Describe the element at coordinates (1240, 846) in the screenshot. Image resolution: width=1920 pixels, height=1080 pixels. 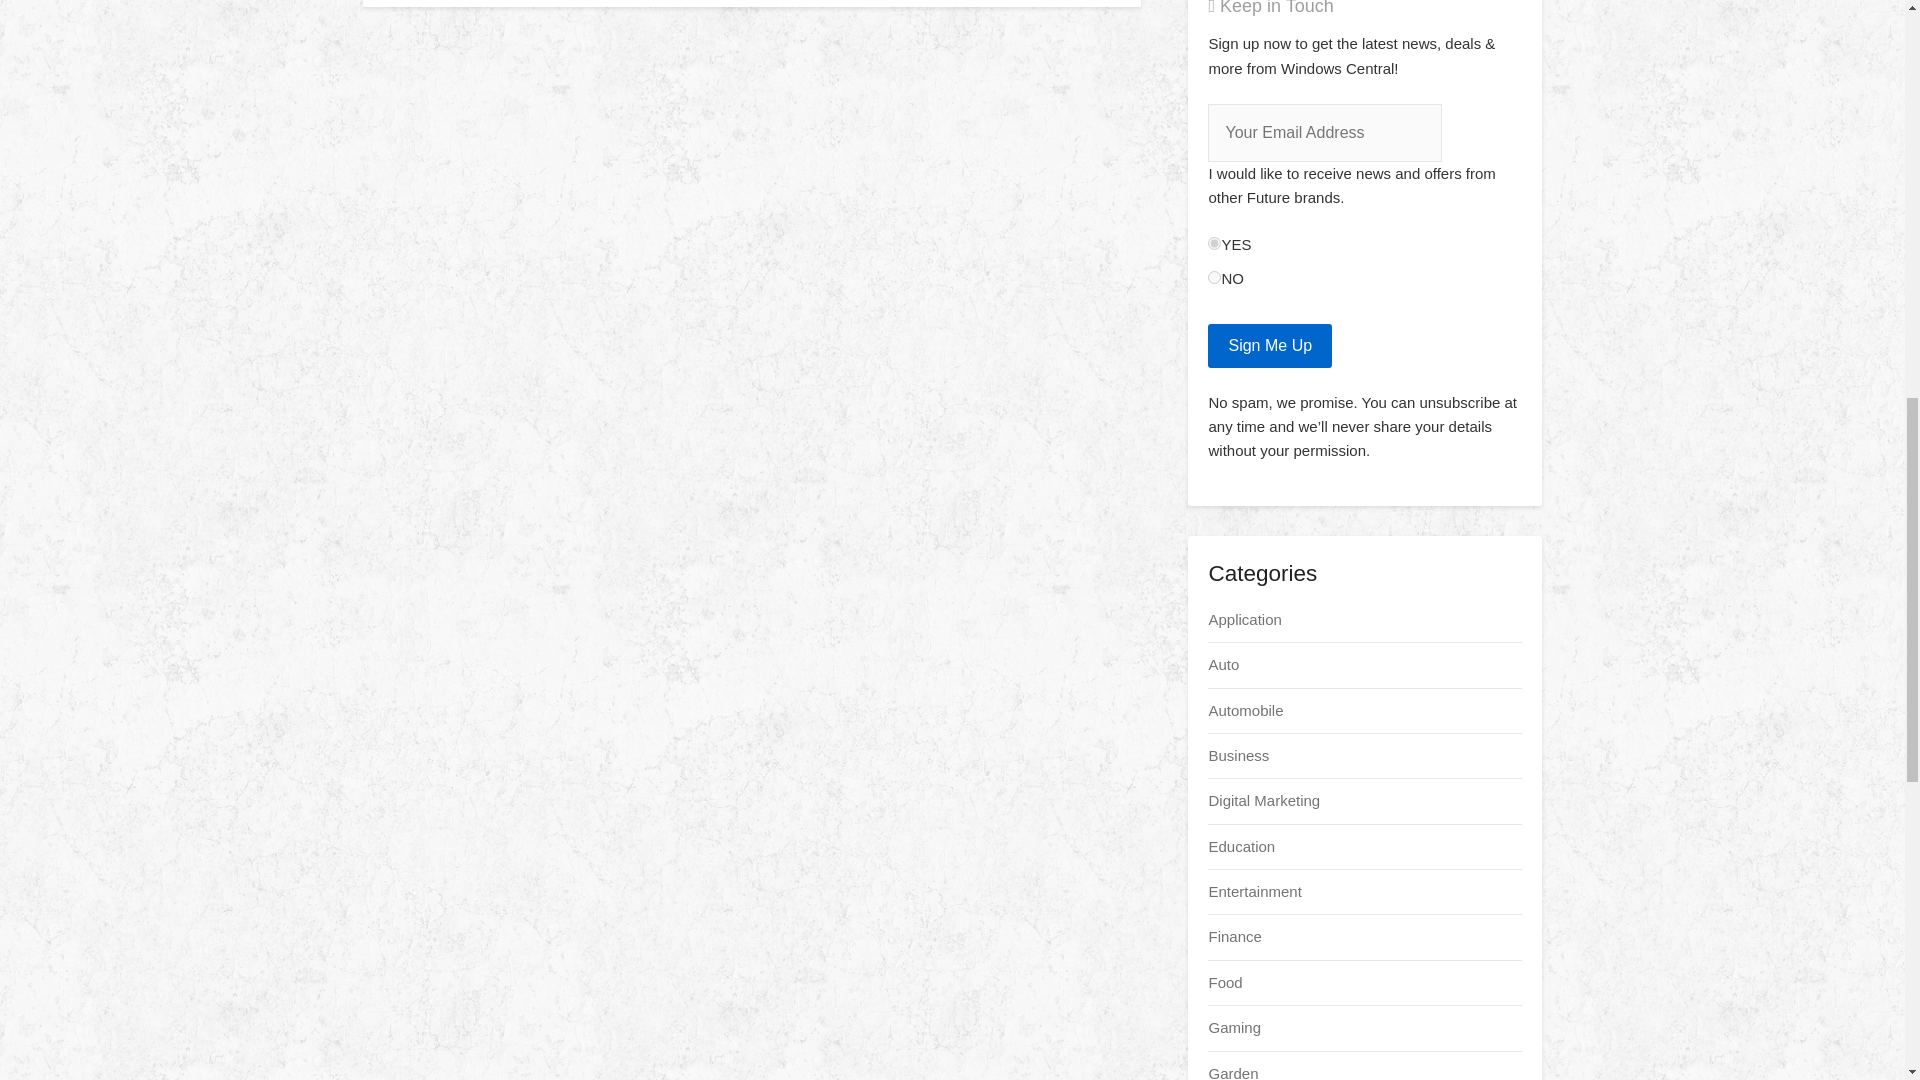
I see `Education` at that location.